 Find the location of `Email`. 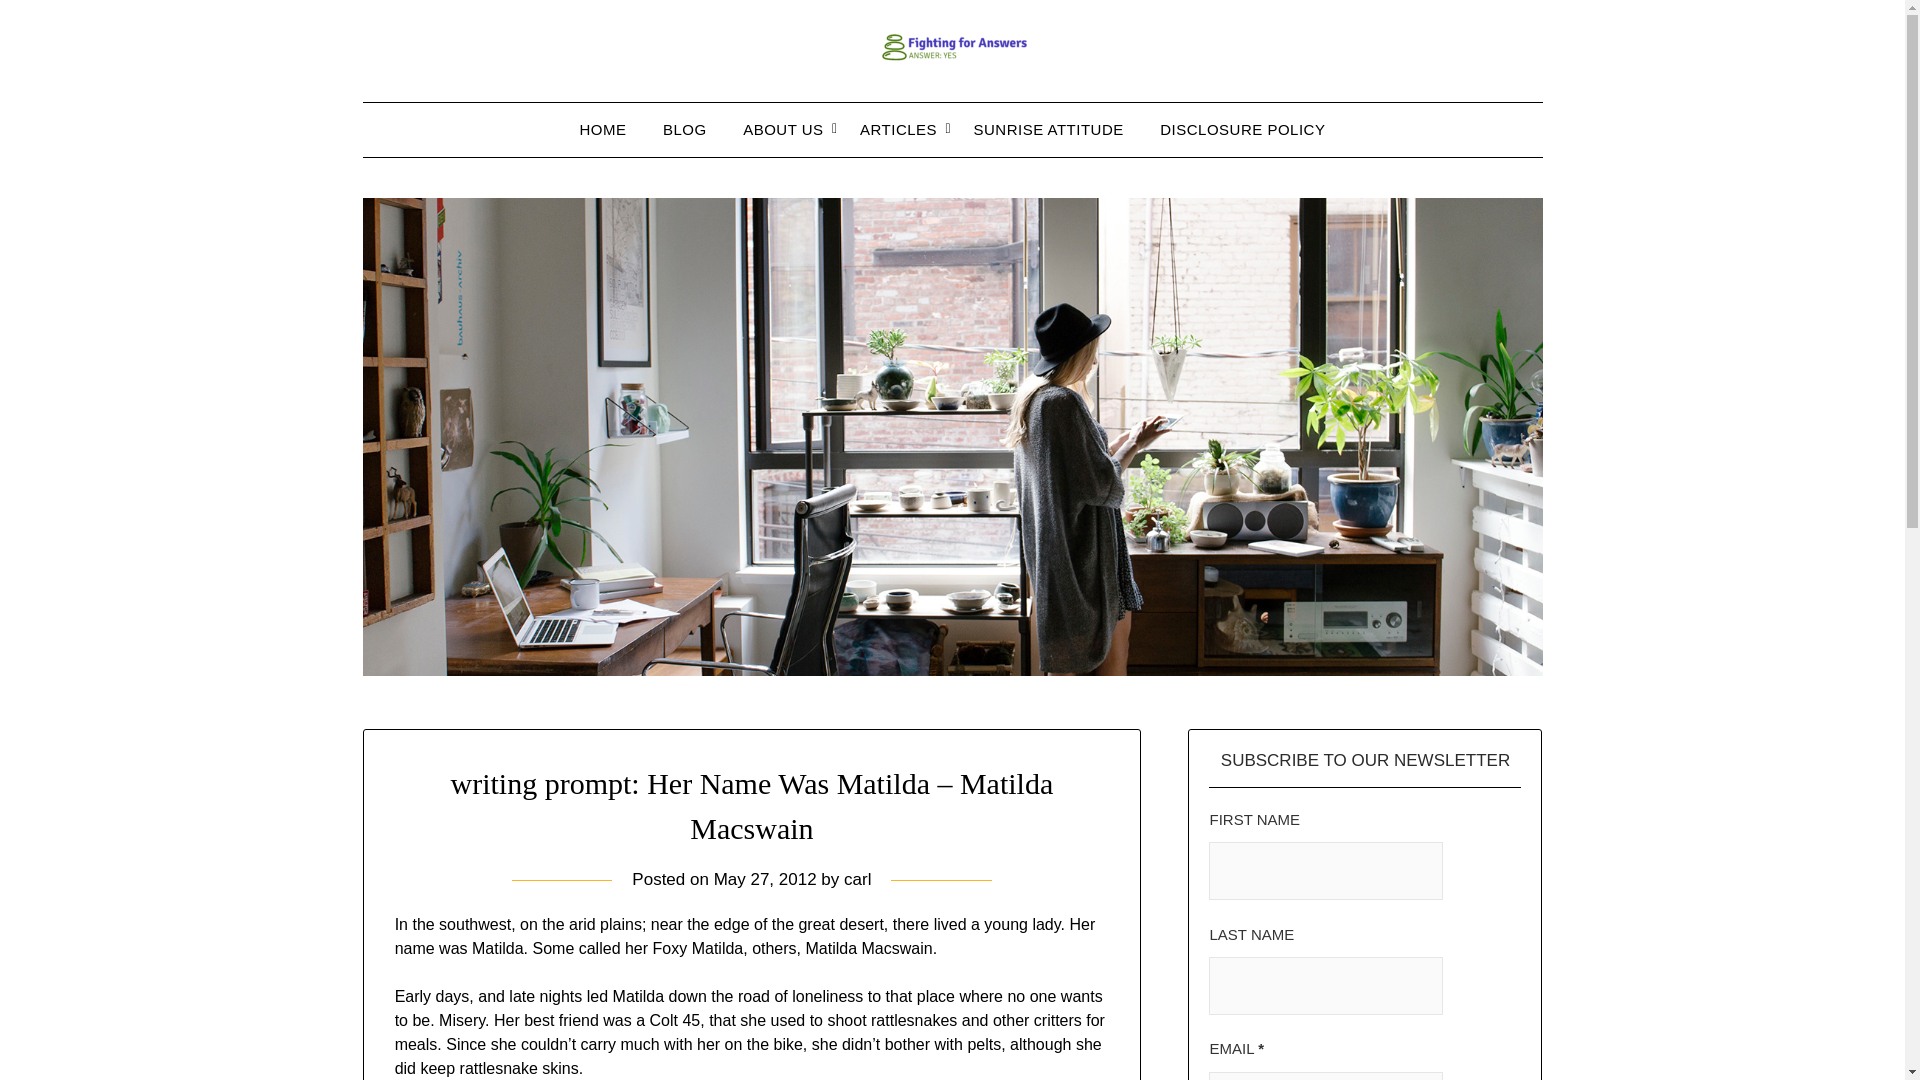

Email is located at coordinates (1326, 1076).